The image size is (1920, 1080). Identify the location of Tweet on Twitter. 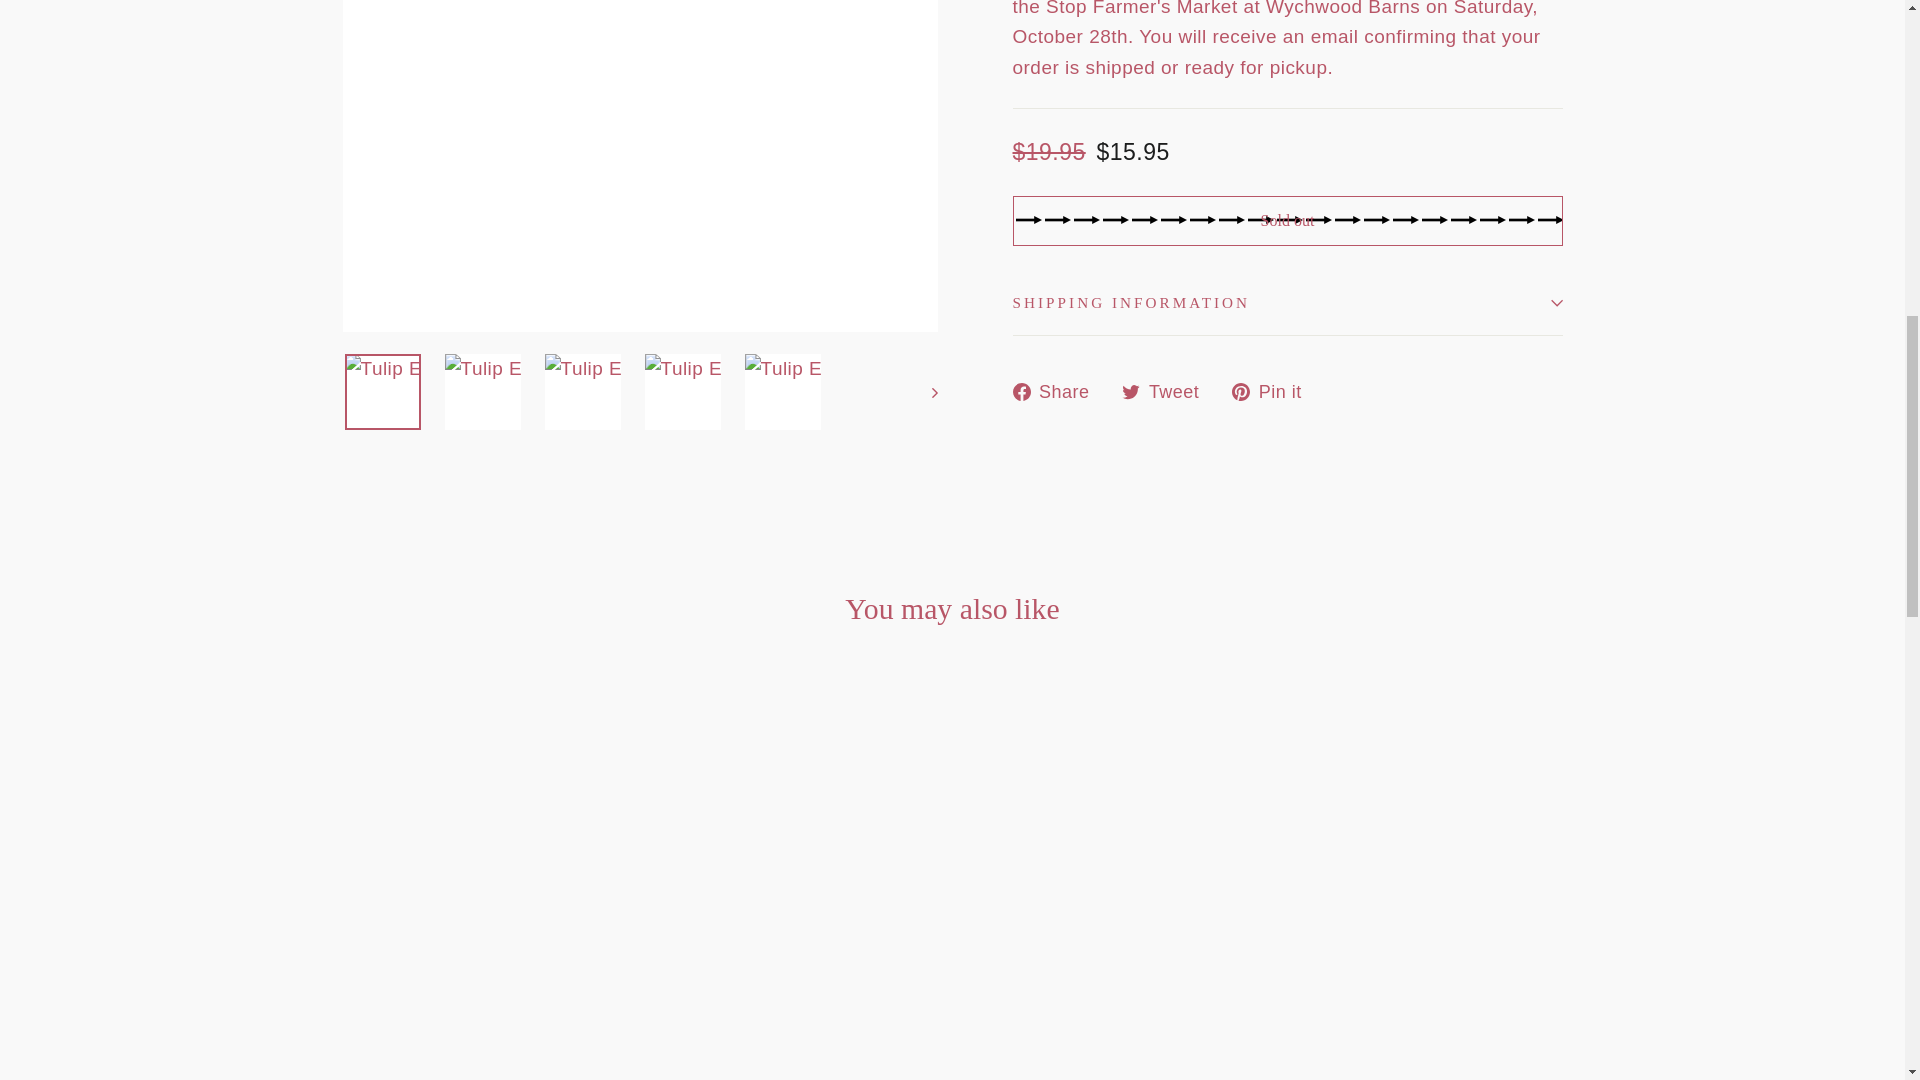
(1167, 392).